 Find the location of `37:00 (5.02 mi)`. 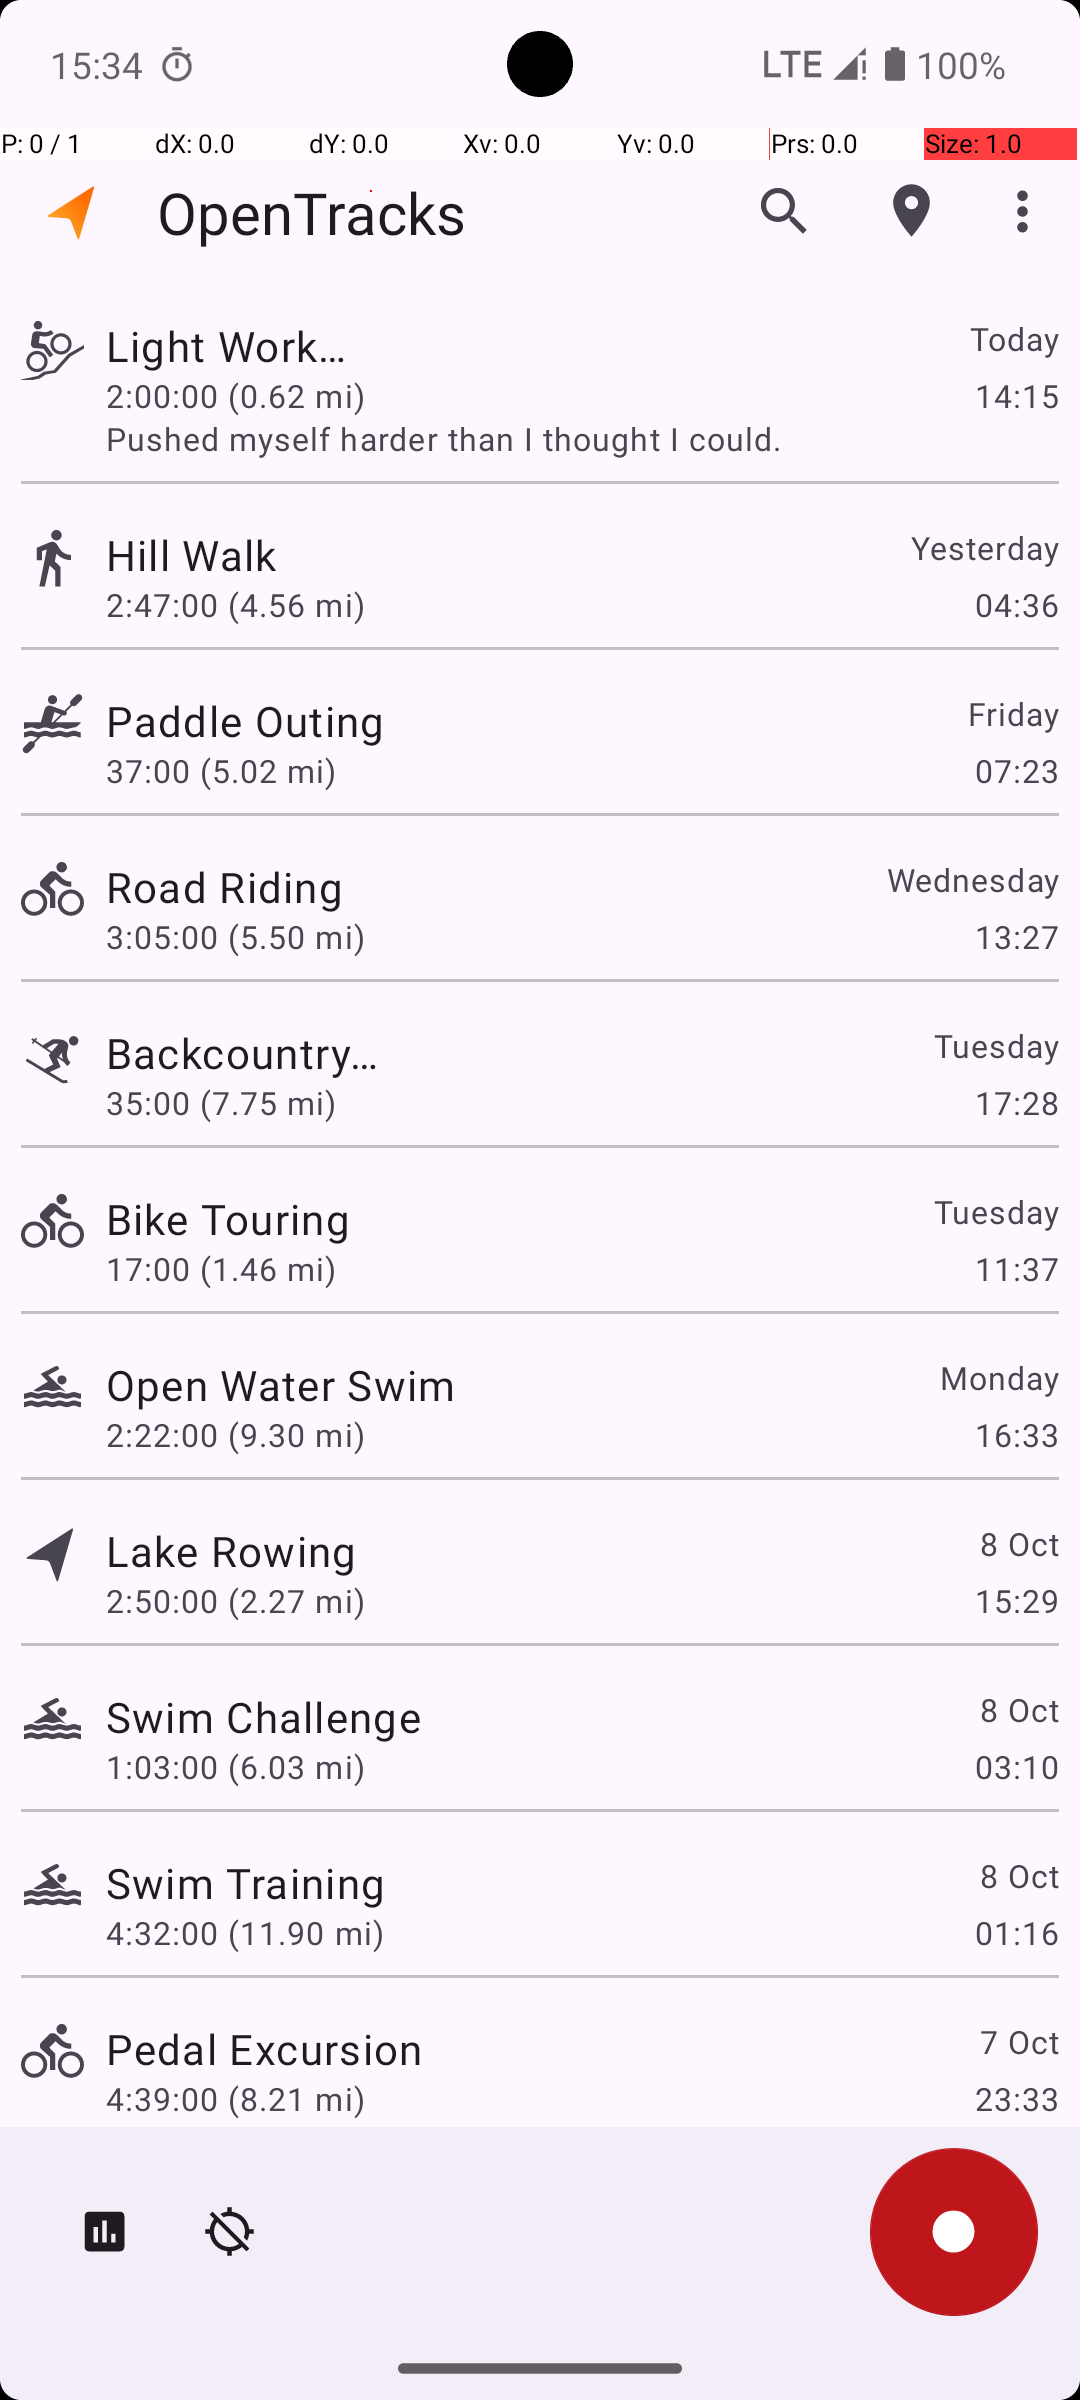

37:00 (5.02 mi) is located at coordinates (221, 770).